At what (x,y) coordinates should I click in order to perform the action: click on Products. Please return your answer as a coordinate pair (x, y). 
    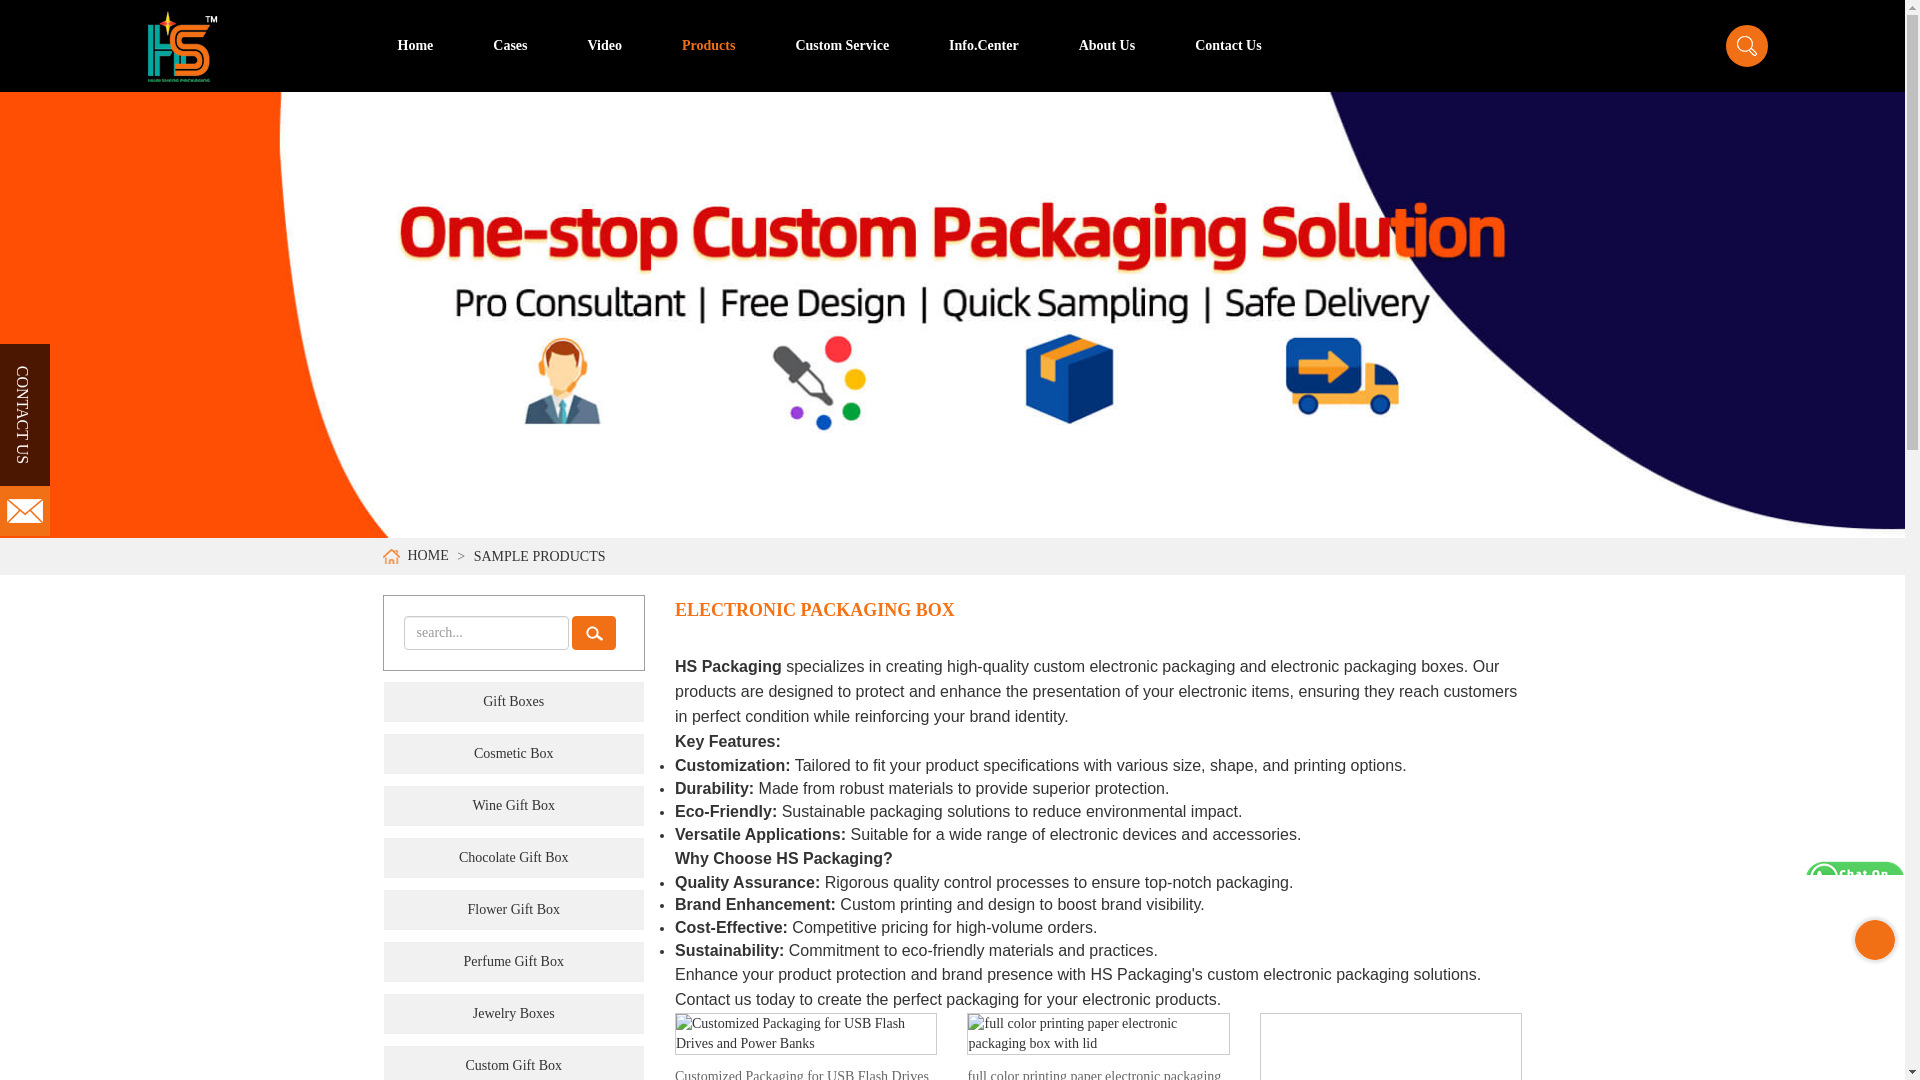
    Looking at the image, I should click on (708, 46).